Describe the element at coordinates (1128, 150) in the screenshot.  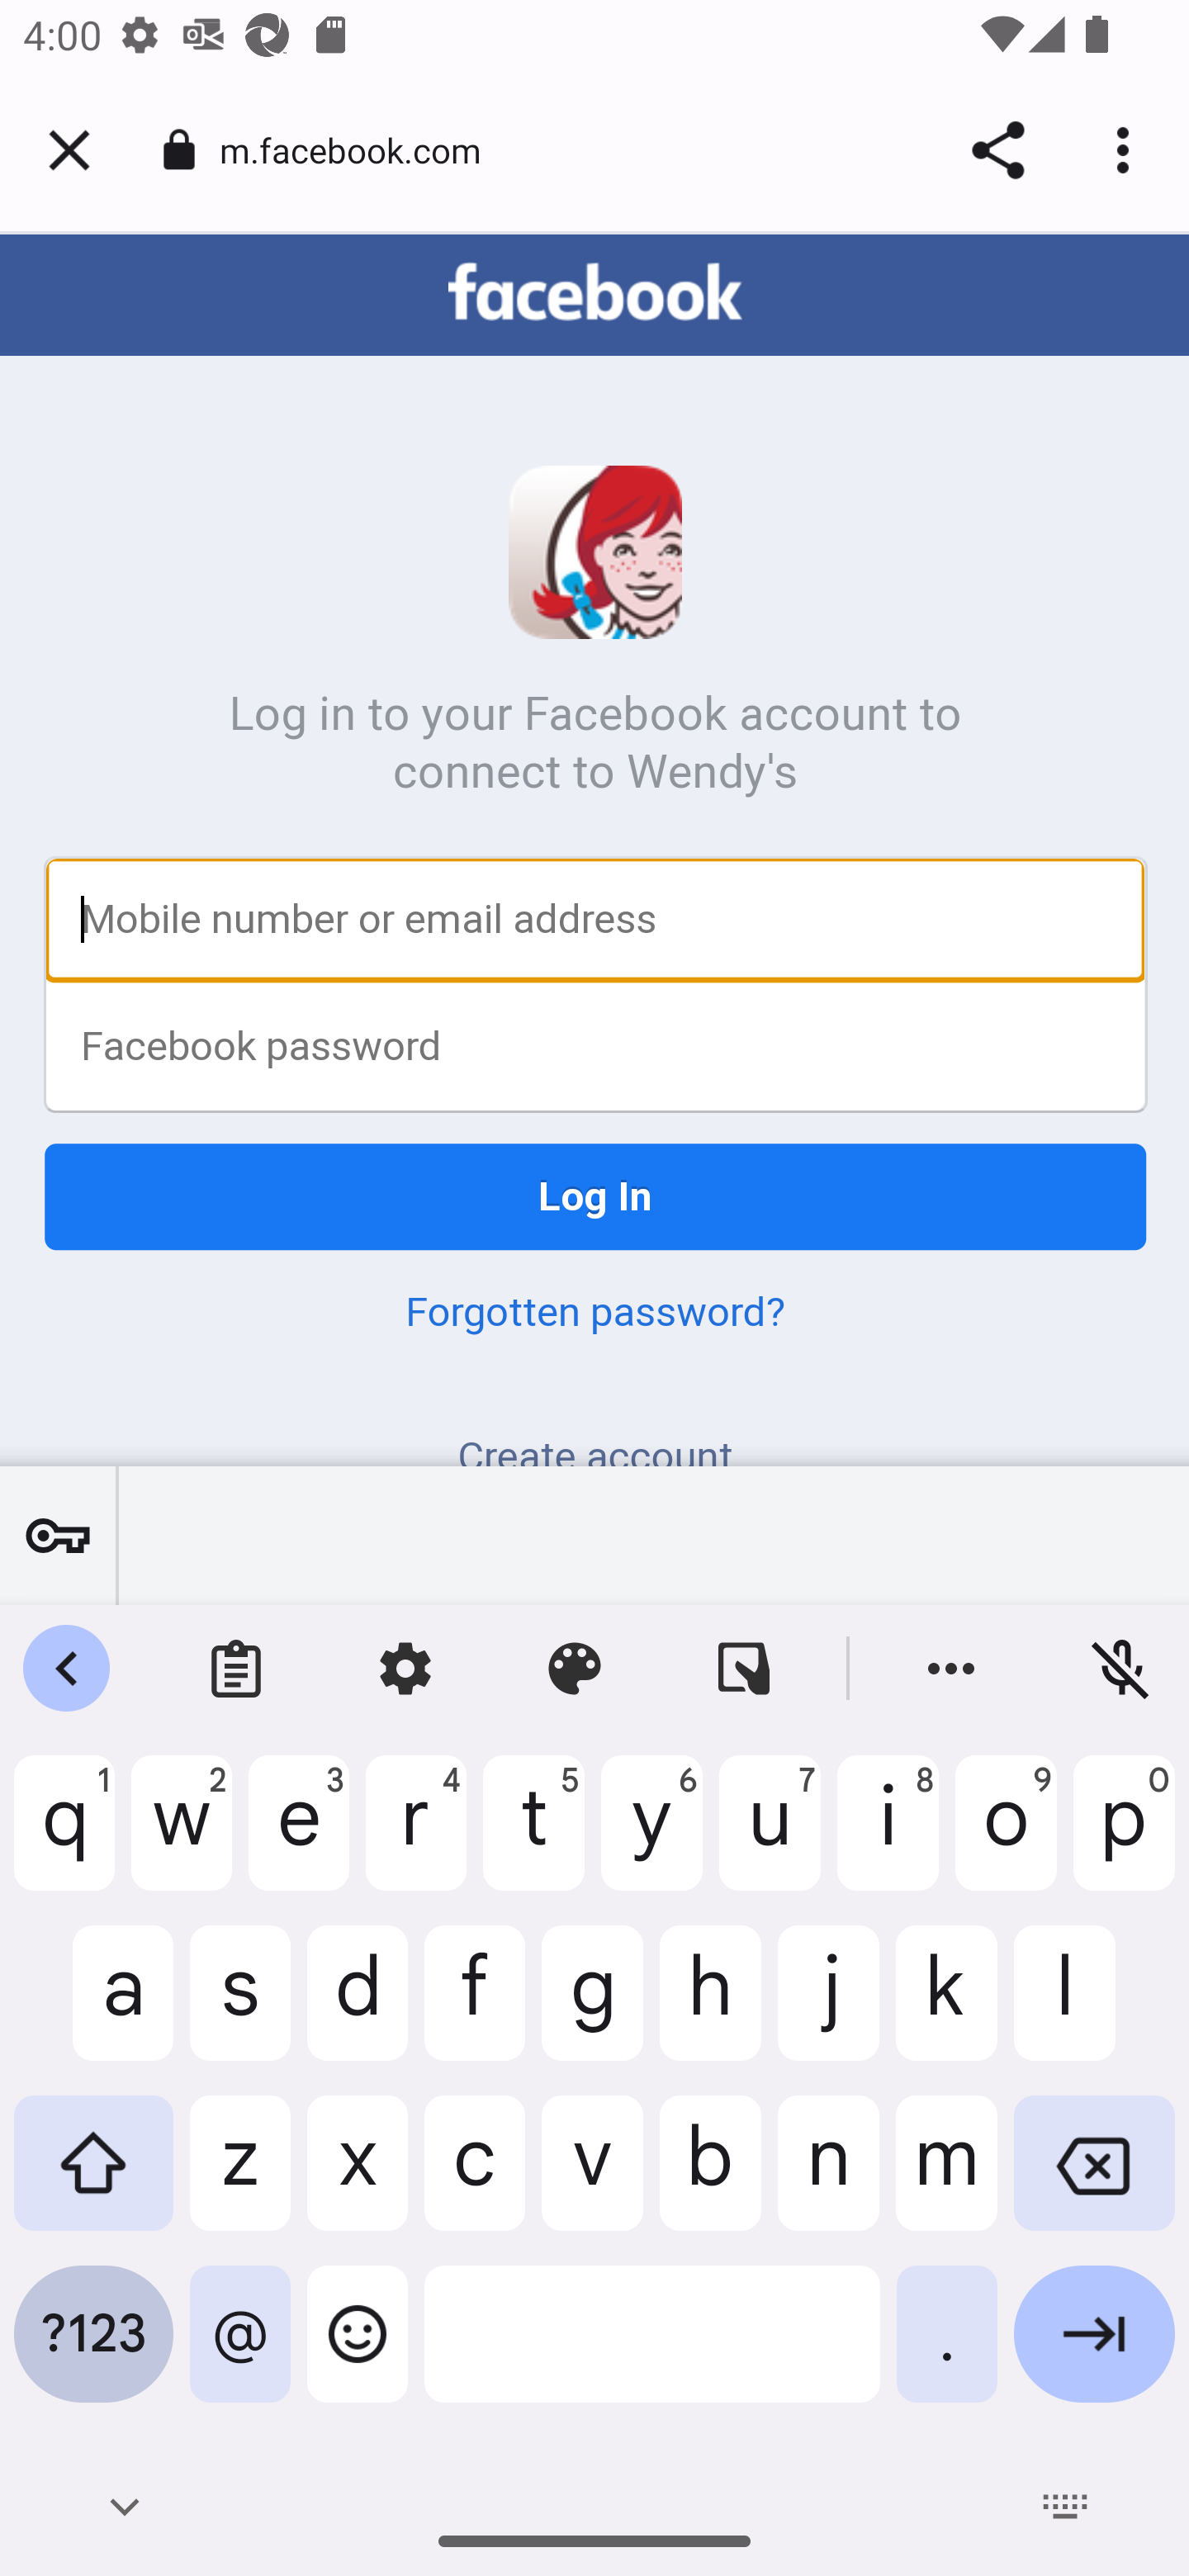
I see `More options` at that location.